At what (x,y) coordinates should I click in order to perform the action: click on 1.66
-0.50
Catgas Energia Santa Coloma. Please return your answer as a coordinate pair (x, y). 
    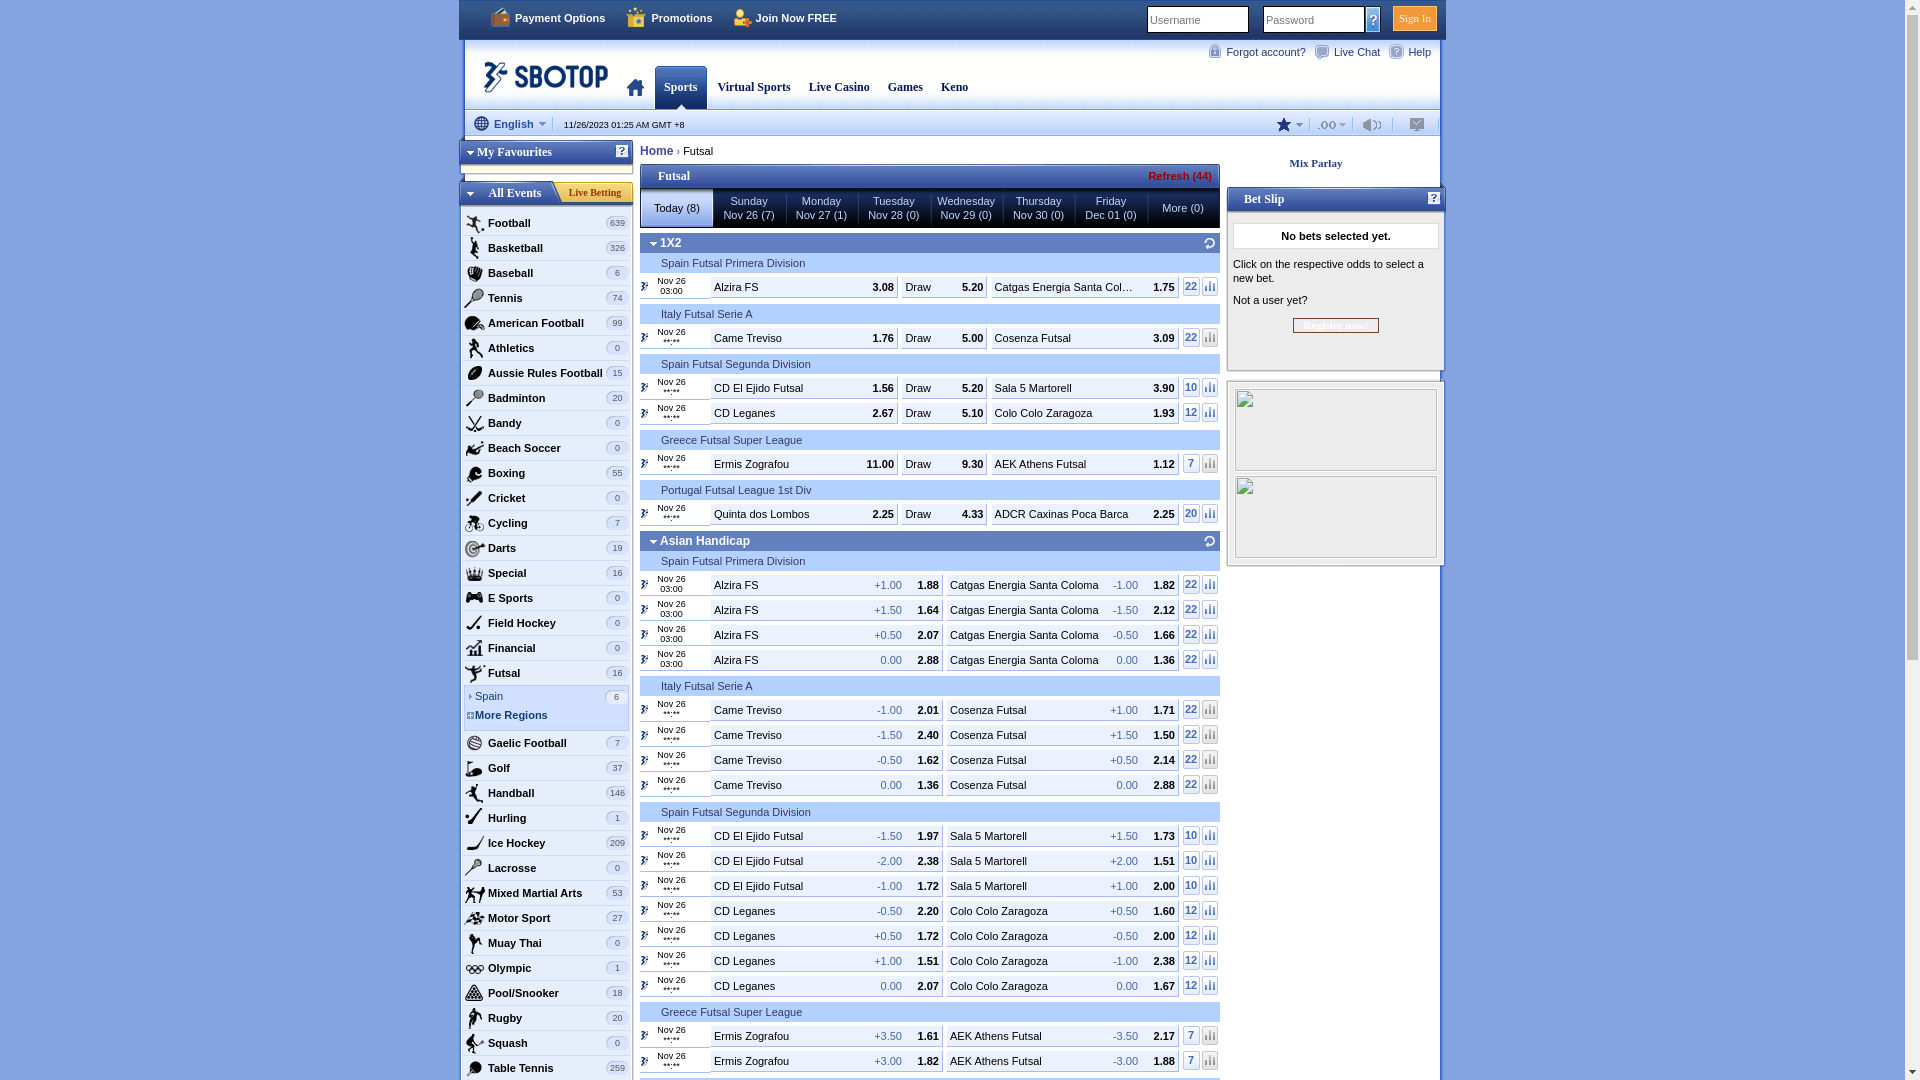
    Looking at the image, I should click on (1062, 634).